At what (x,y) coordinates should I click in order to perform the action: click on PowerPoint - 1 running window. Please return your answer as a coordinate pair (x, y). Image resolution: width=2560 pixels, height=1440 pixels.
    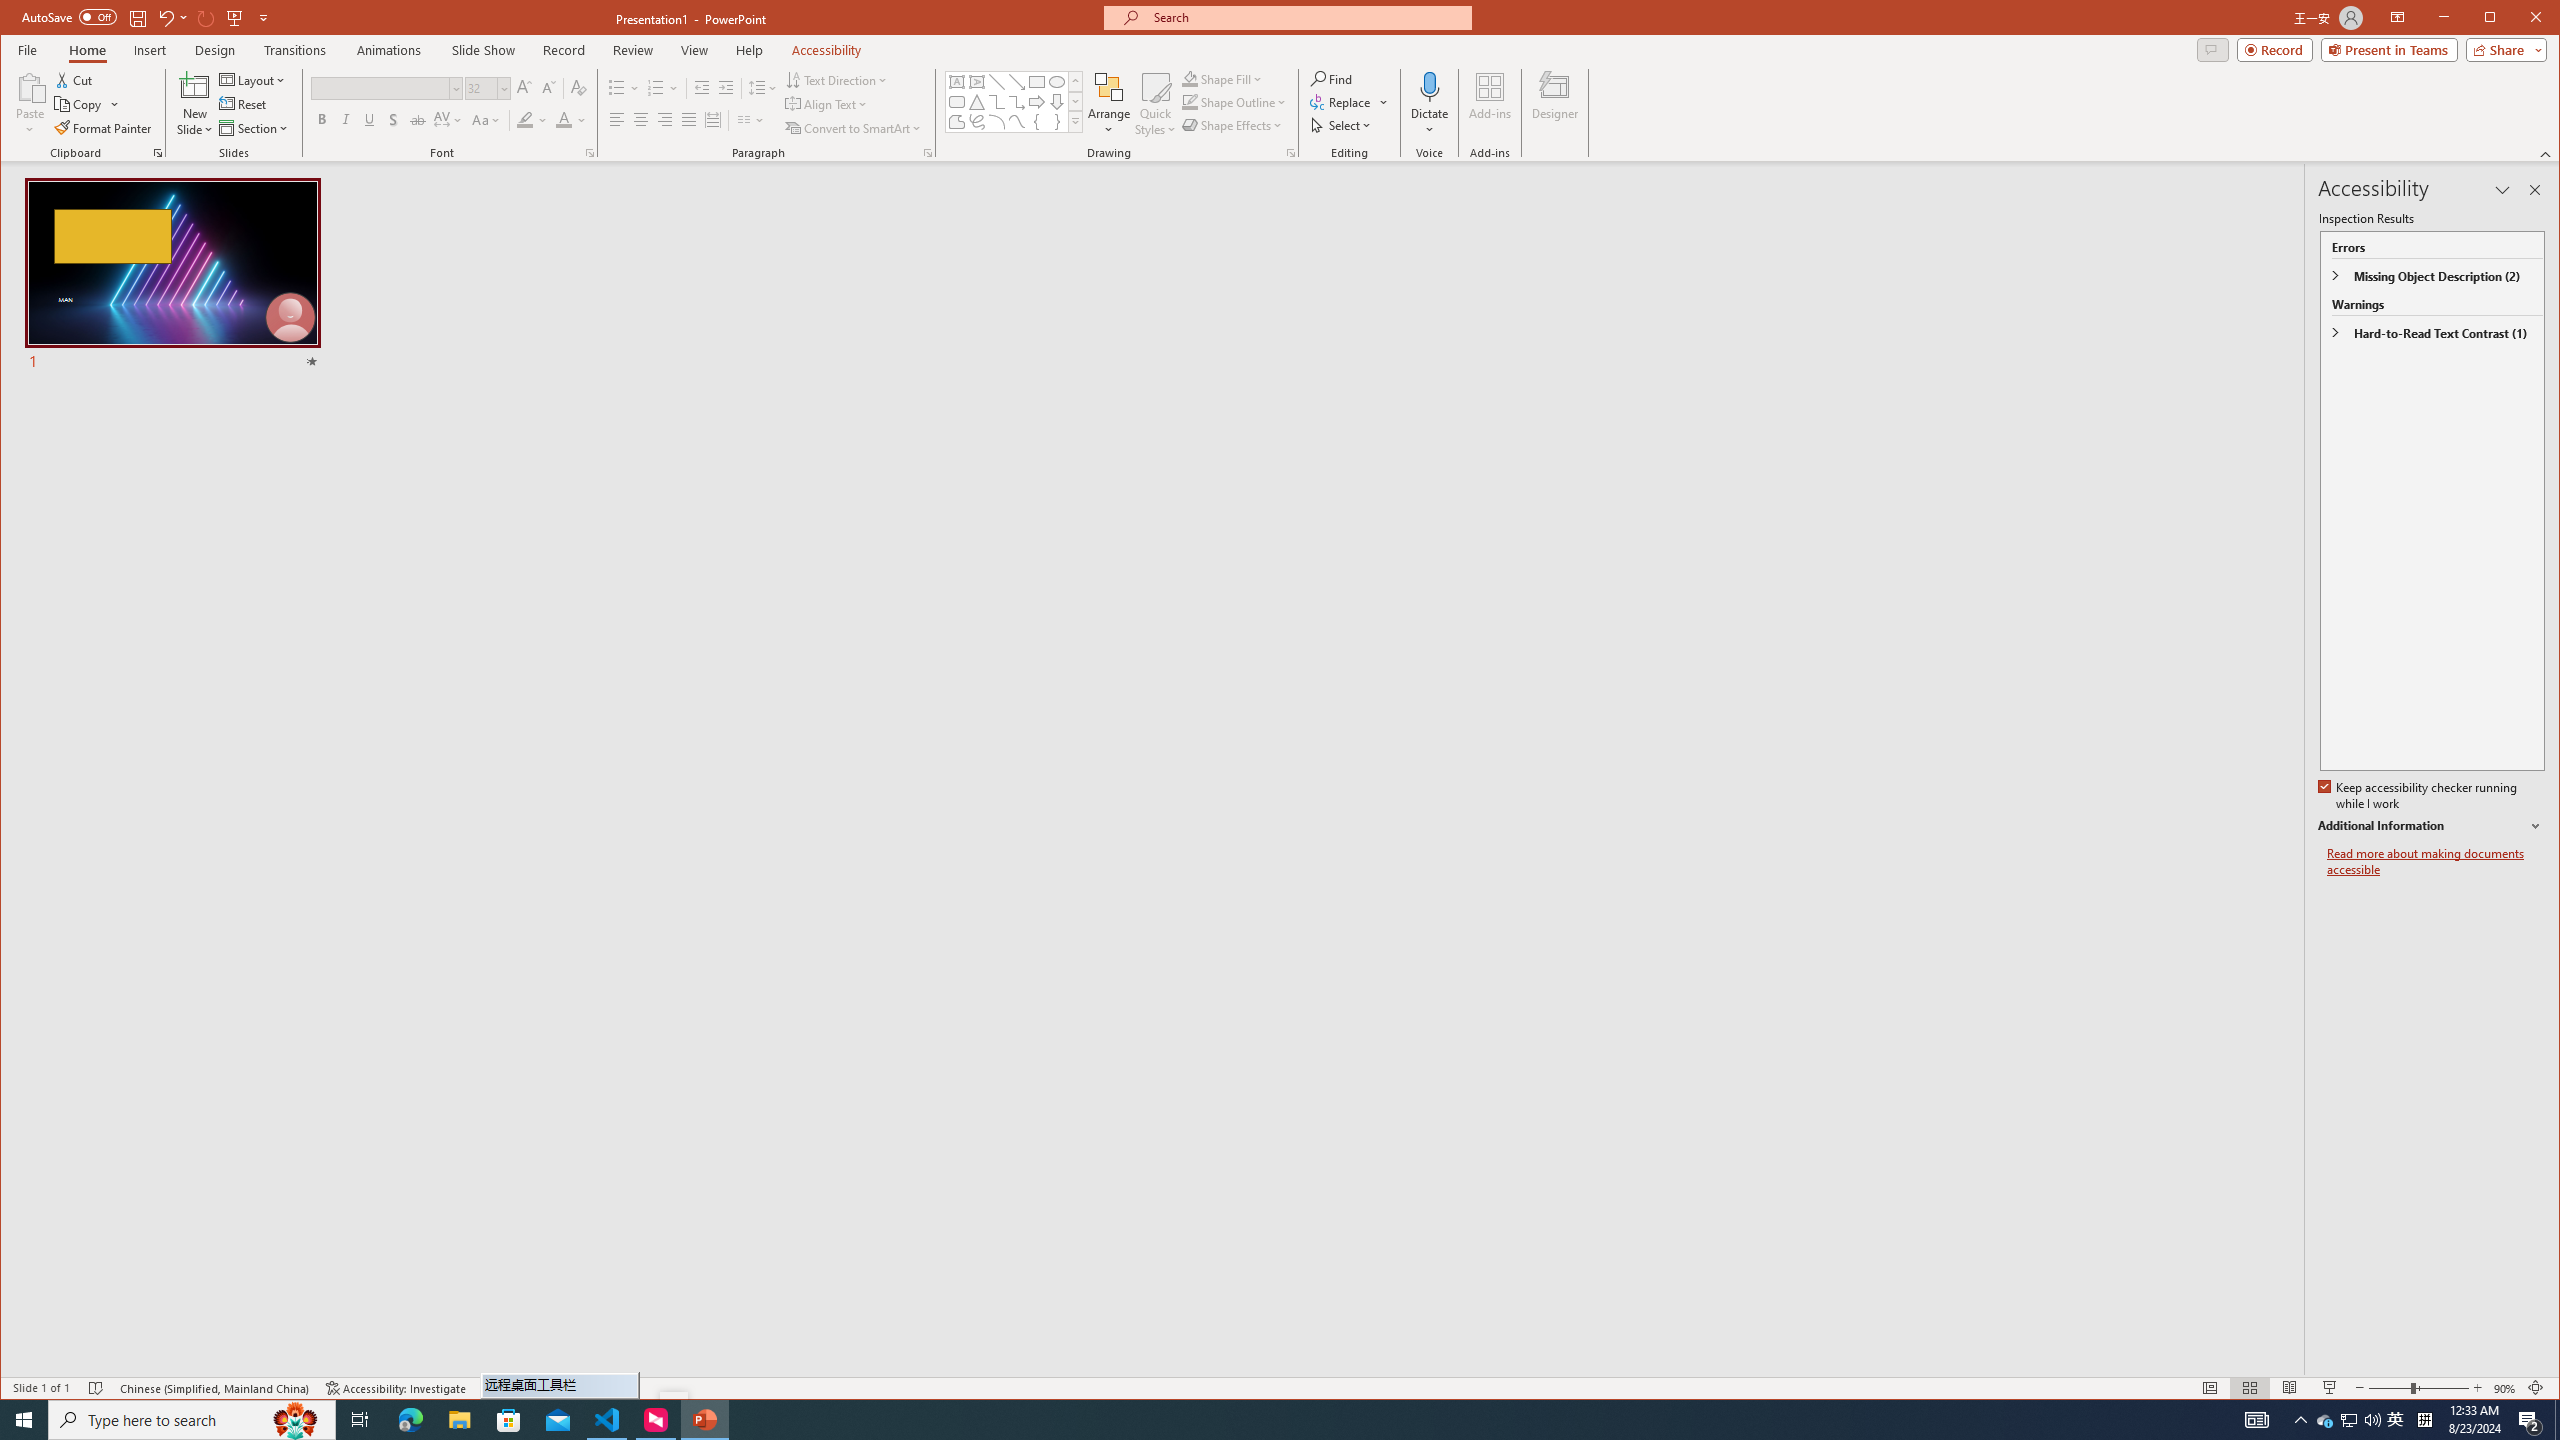
    Looking at the image, I should click on (704, 1420).